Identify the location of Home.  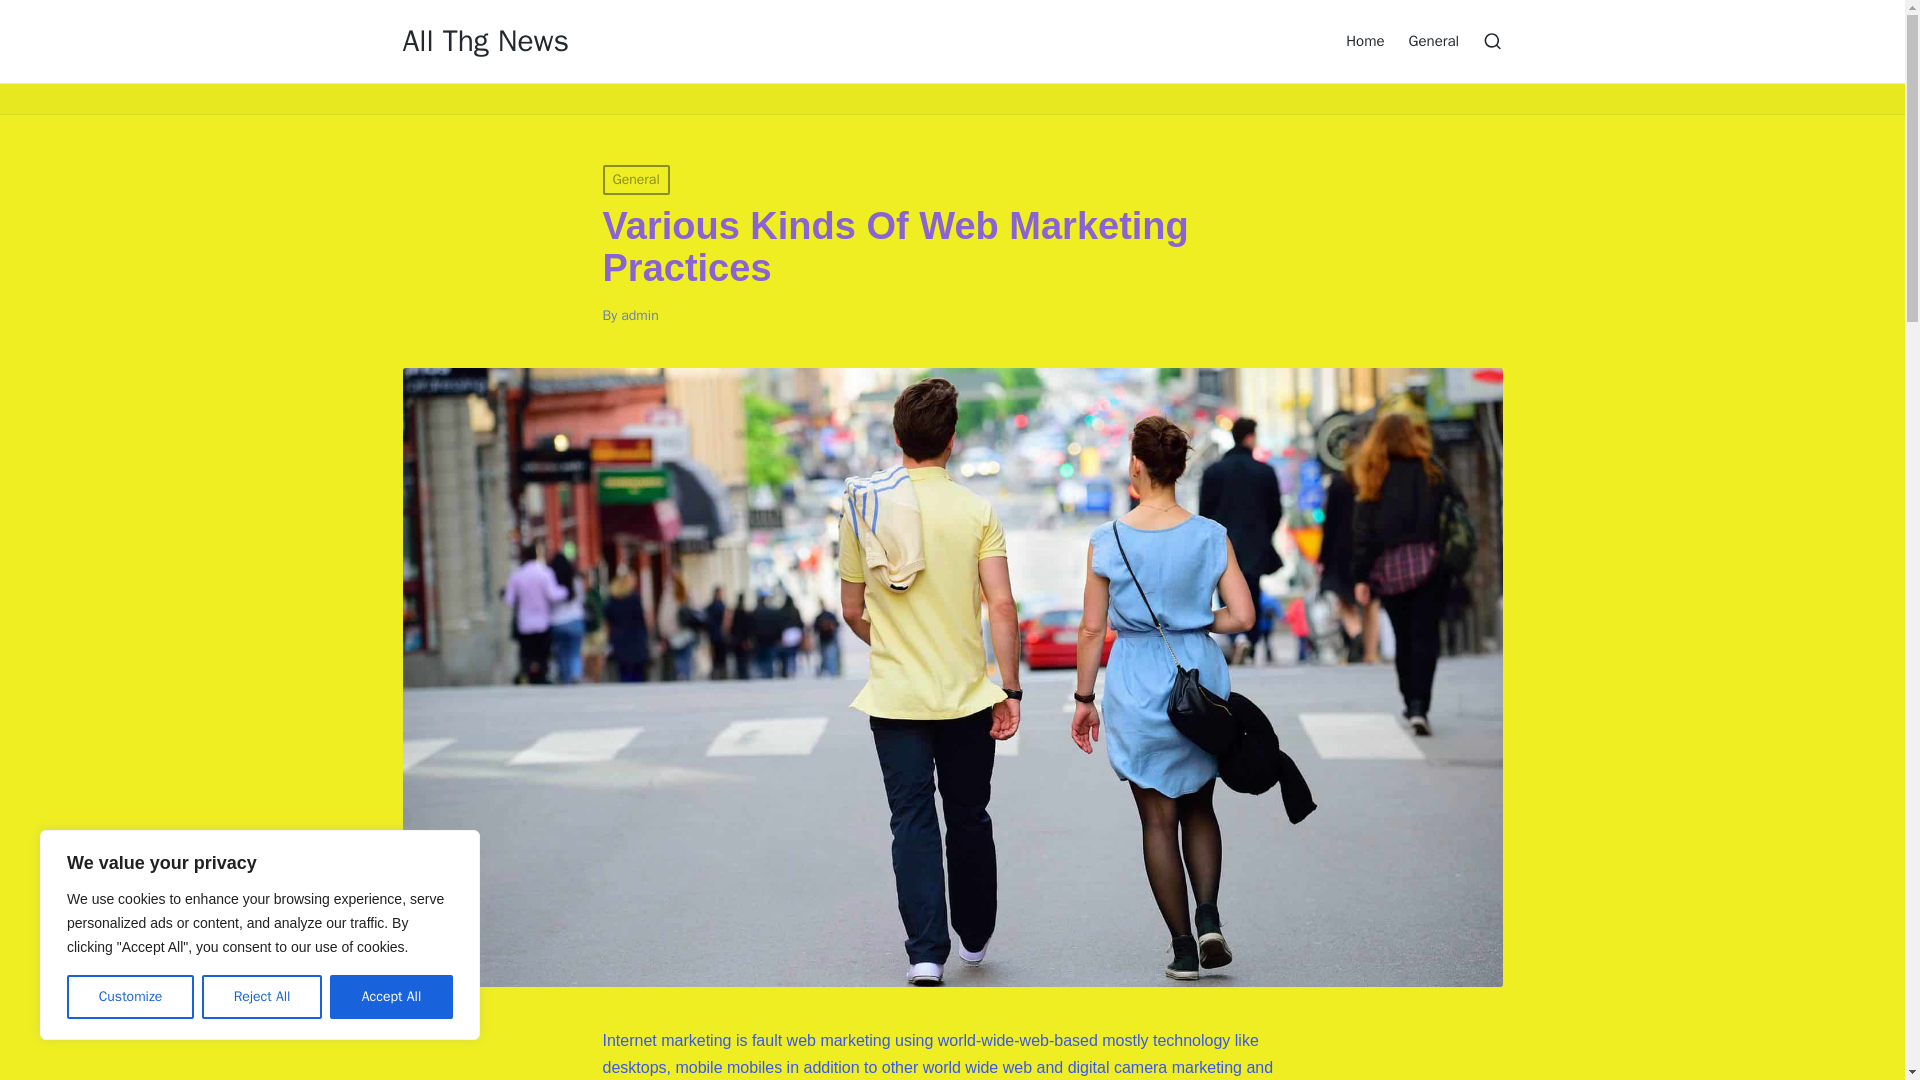
(1364, 40).